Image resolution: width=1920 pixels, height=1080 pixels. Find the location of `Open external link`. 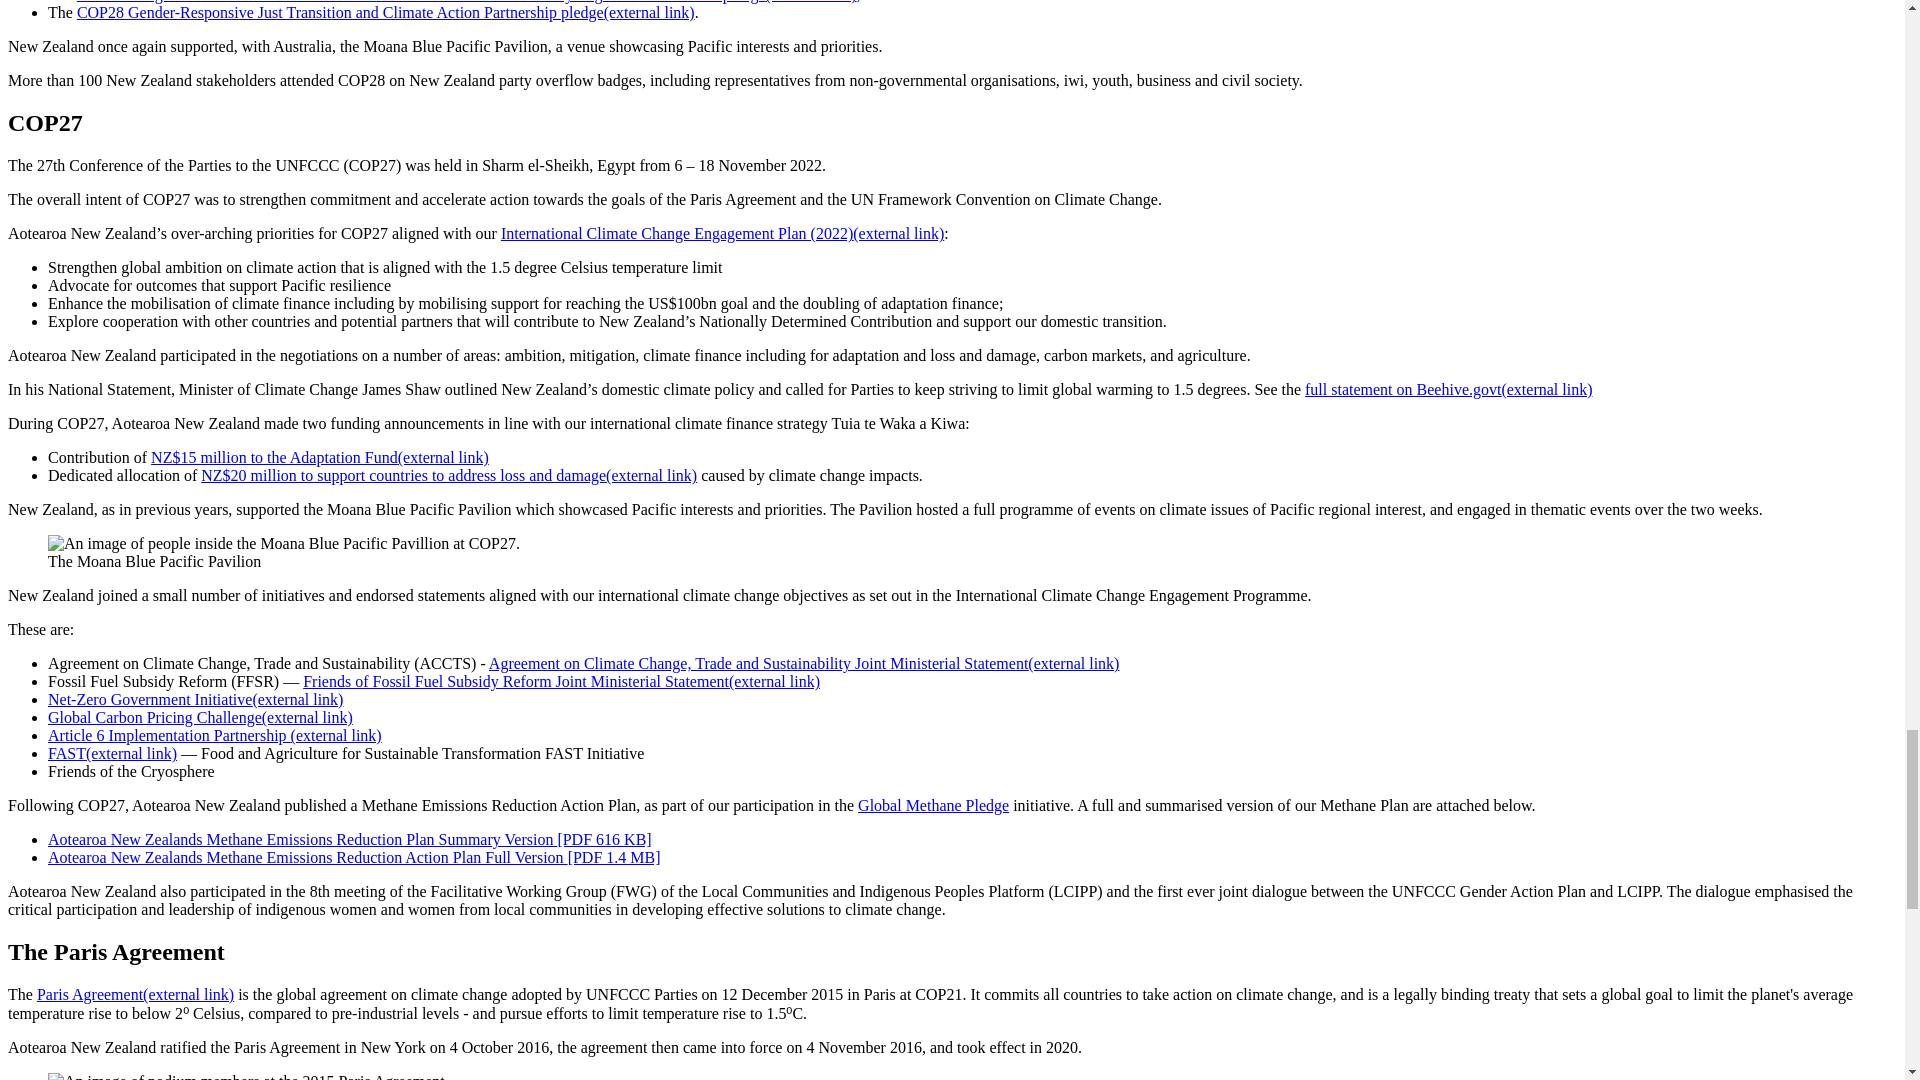

Open external link is located at coordinates (386, 12).